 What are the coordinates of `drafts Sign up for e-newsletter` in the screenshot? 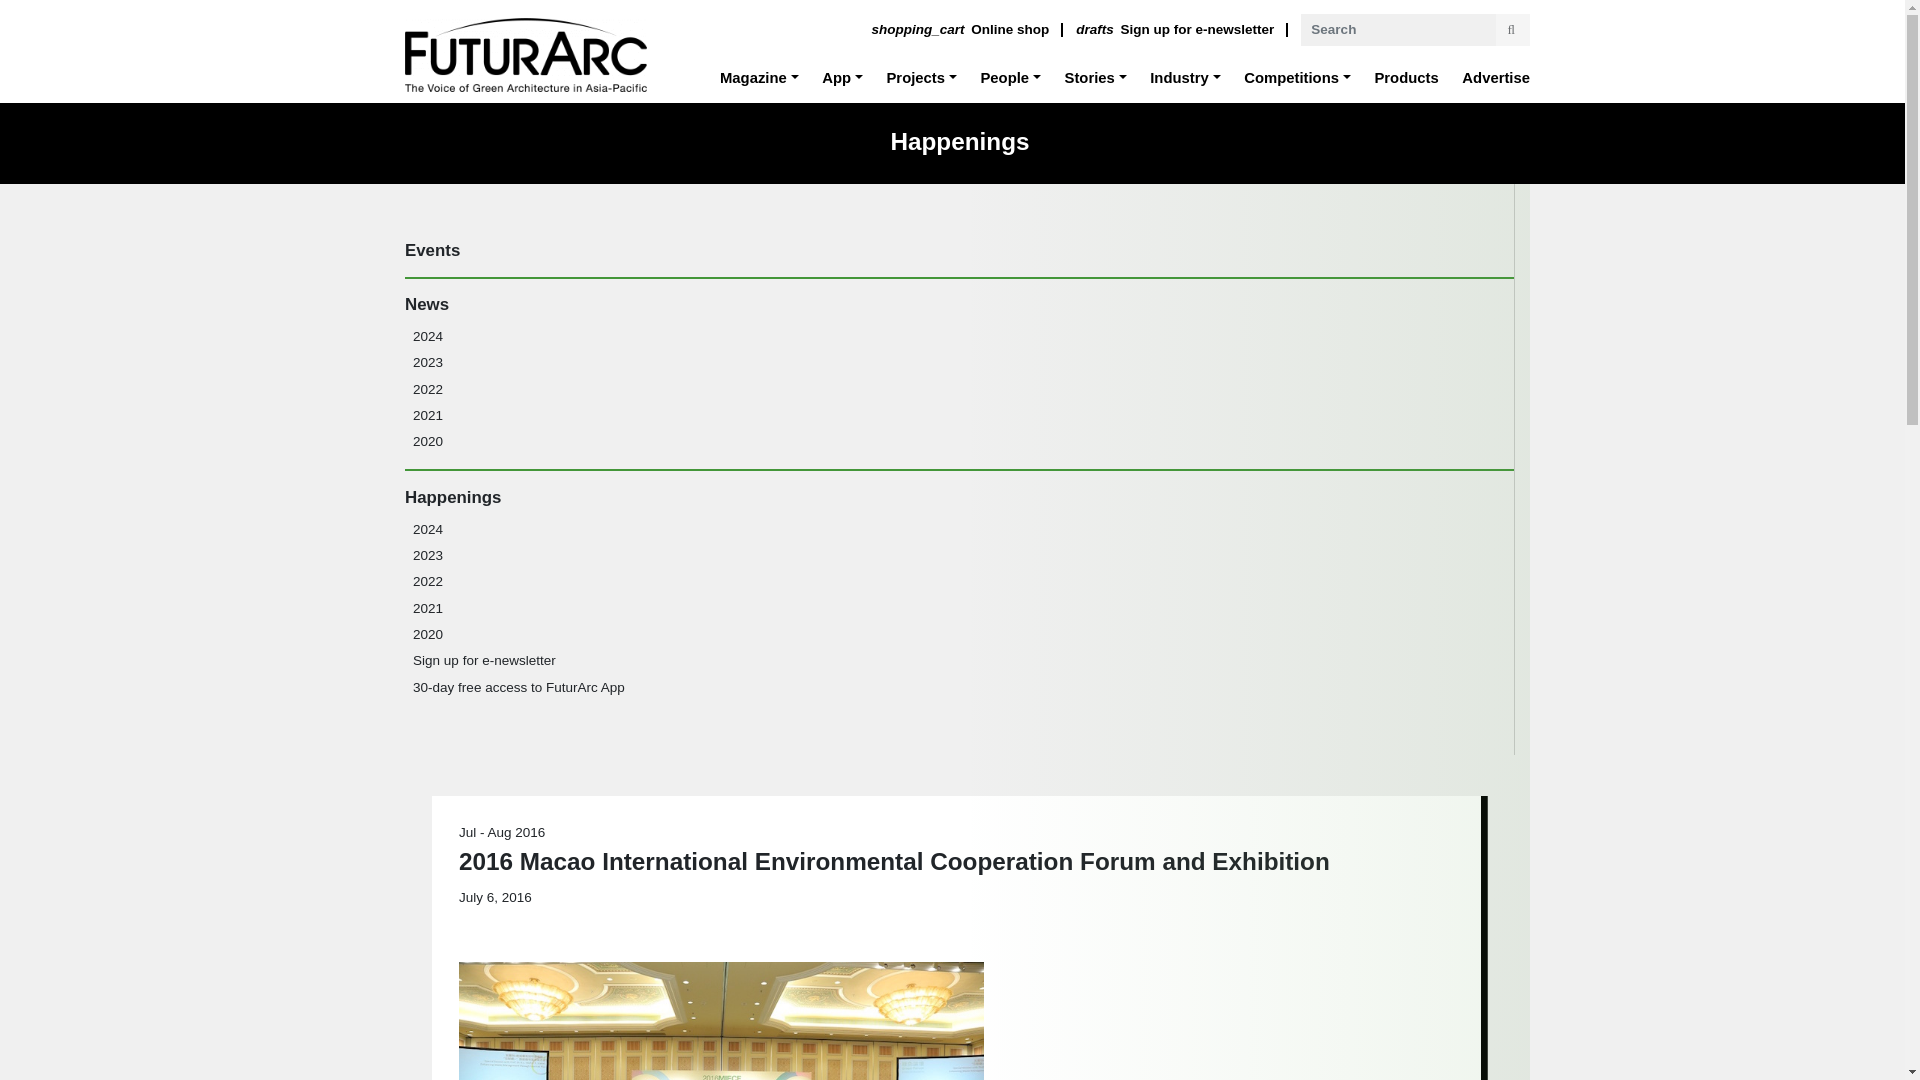 It's located at (1298, 78).